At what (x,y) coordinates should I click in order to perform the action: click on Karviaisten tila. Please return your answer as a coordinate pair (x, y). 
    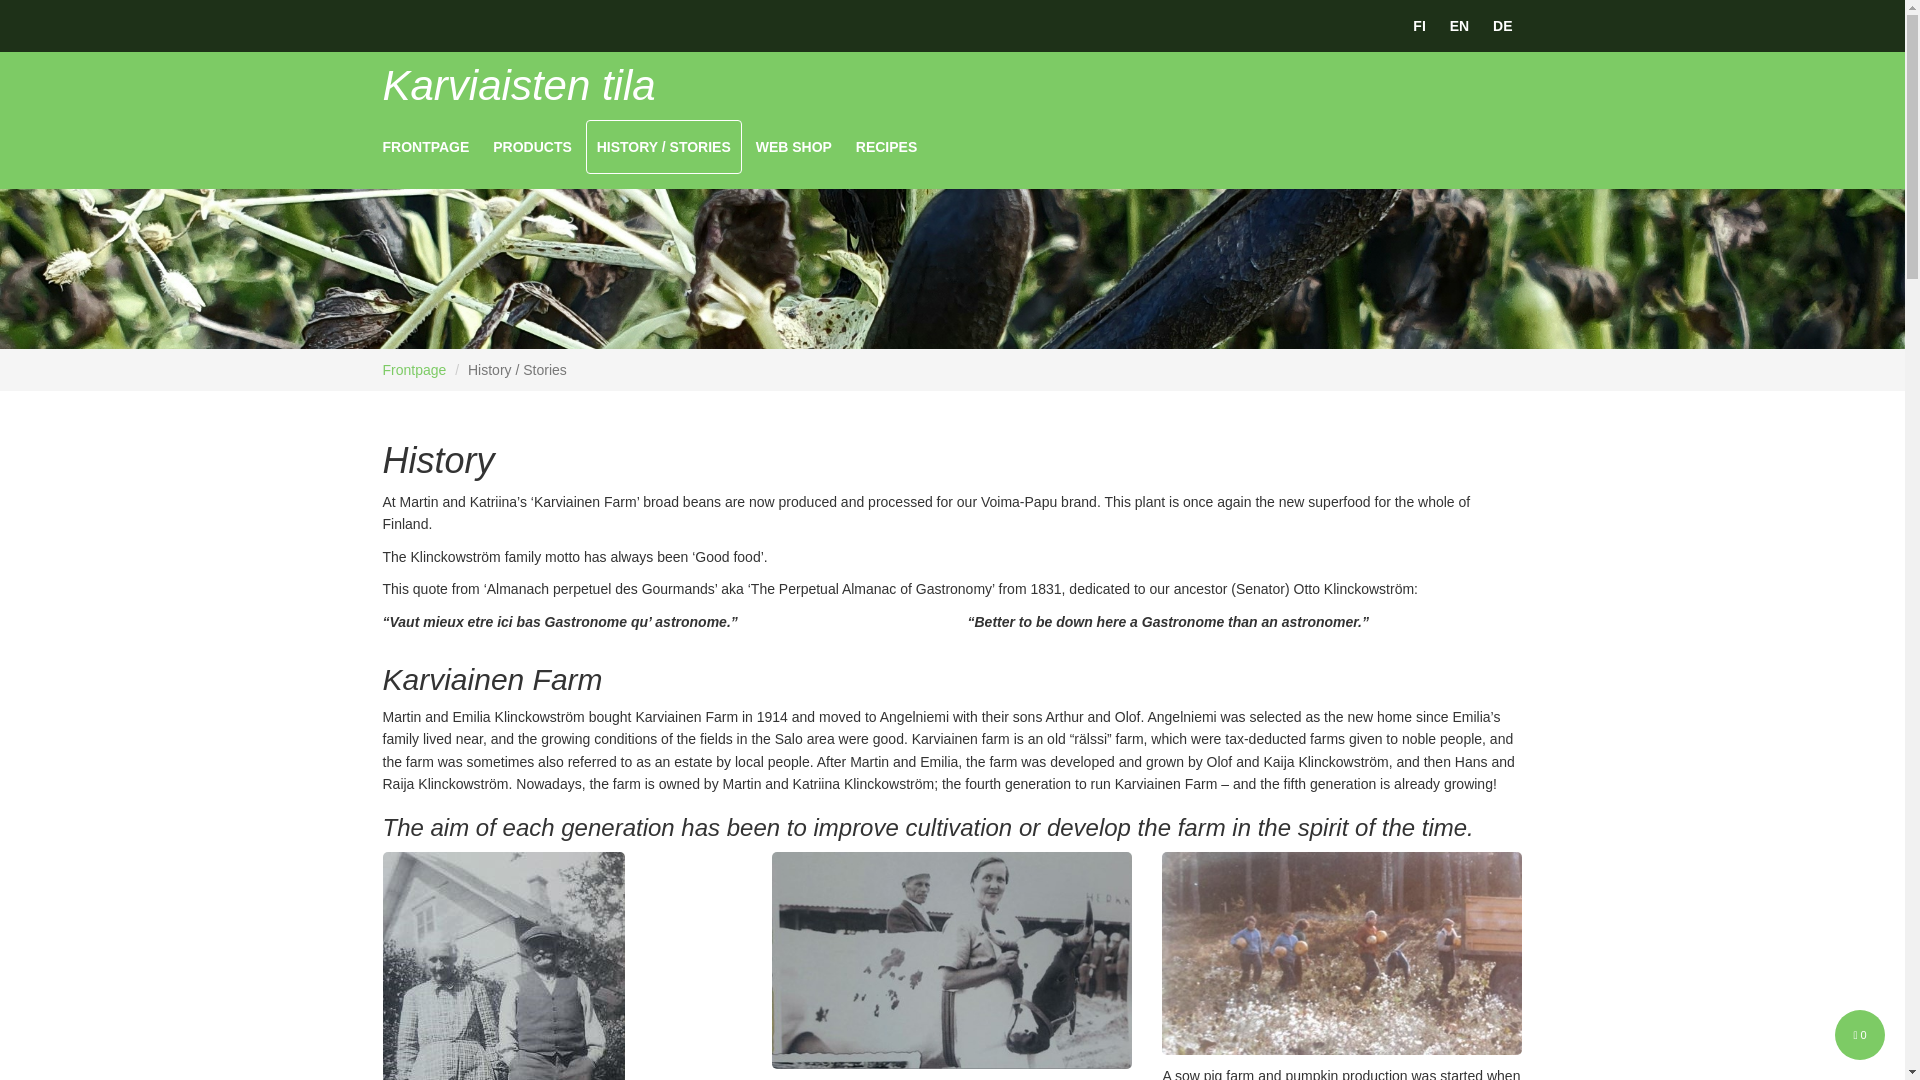
    Looking at the image, I should click on (518, 85).